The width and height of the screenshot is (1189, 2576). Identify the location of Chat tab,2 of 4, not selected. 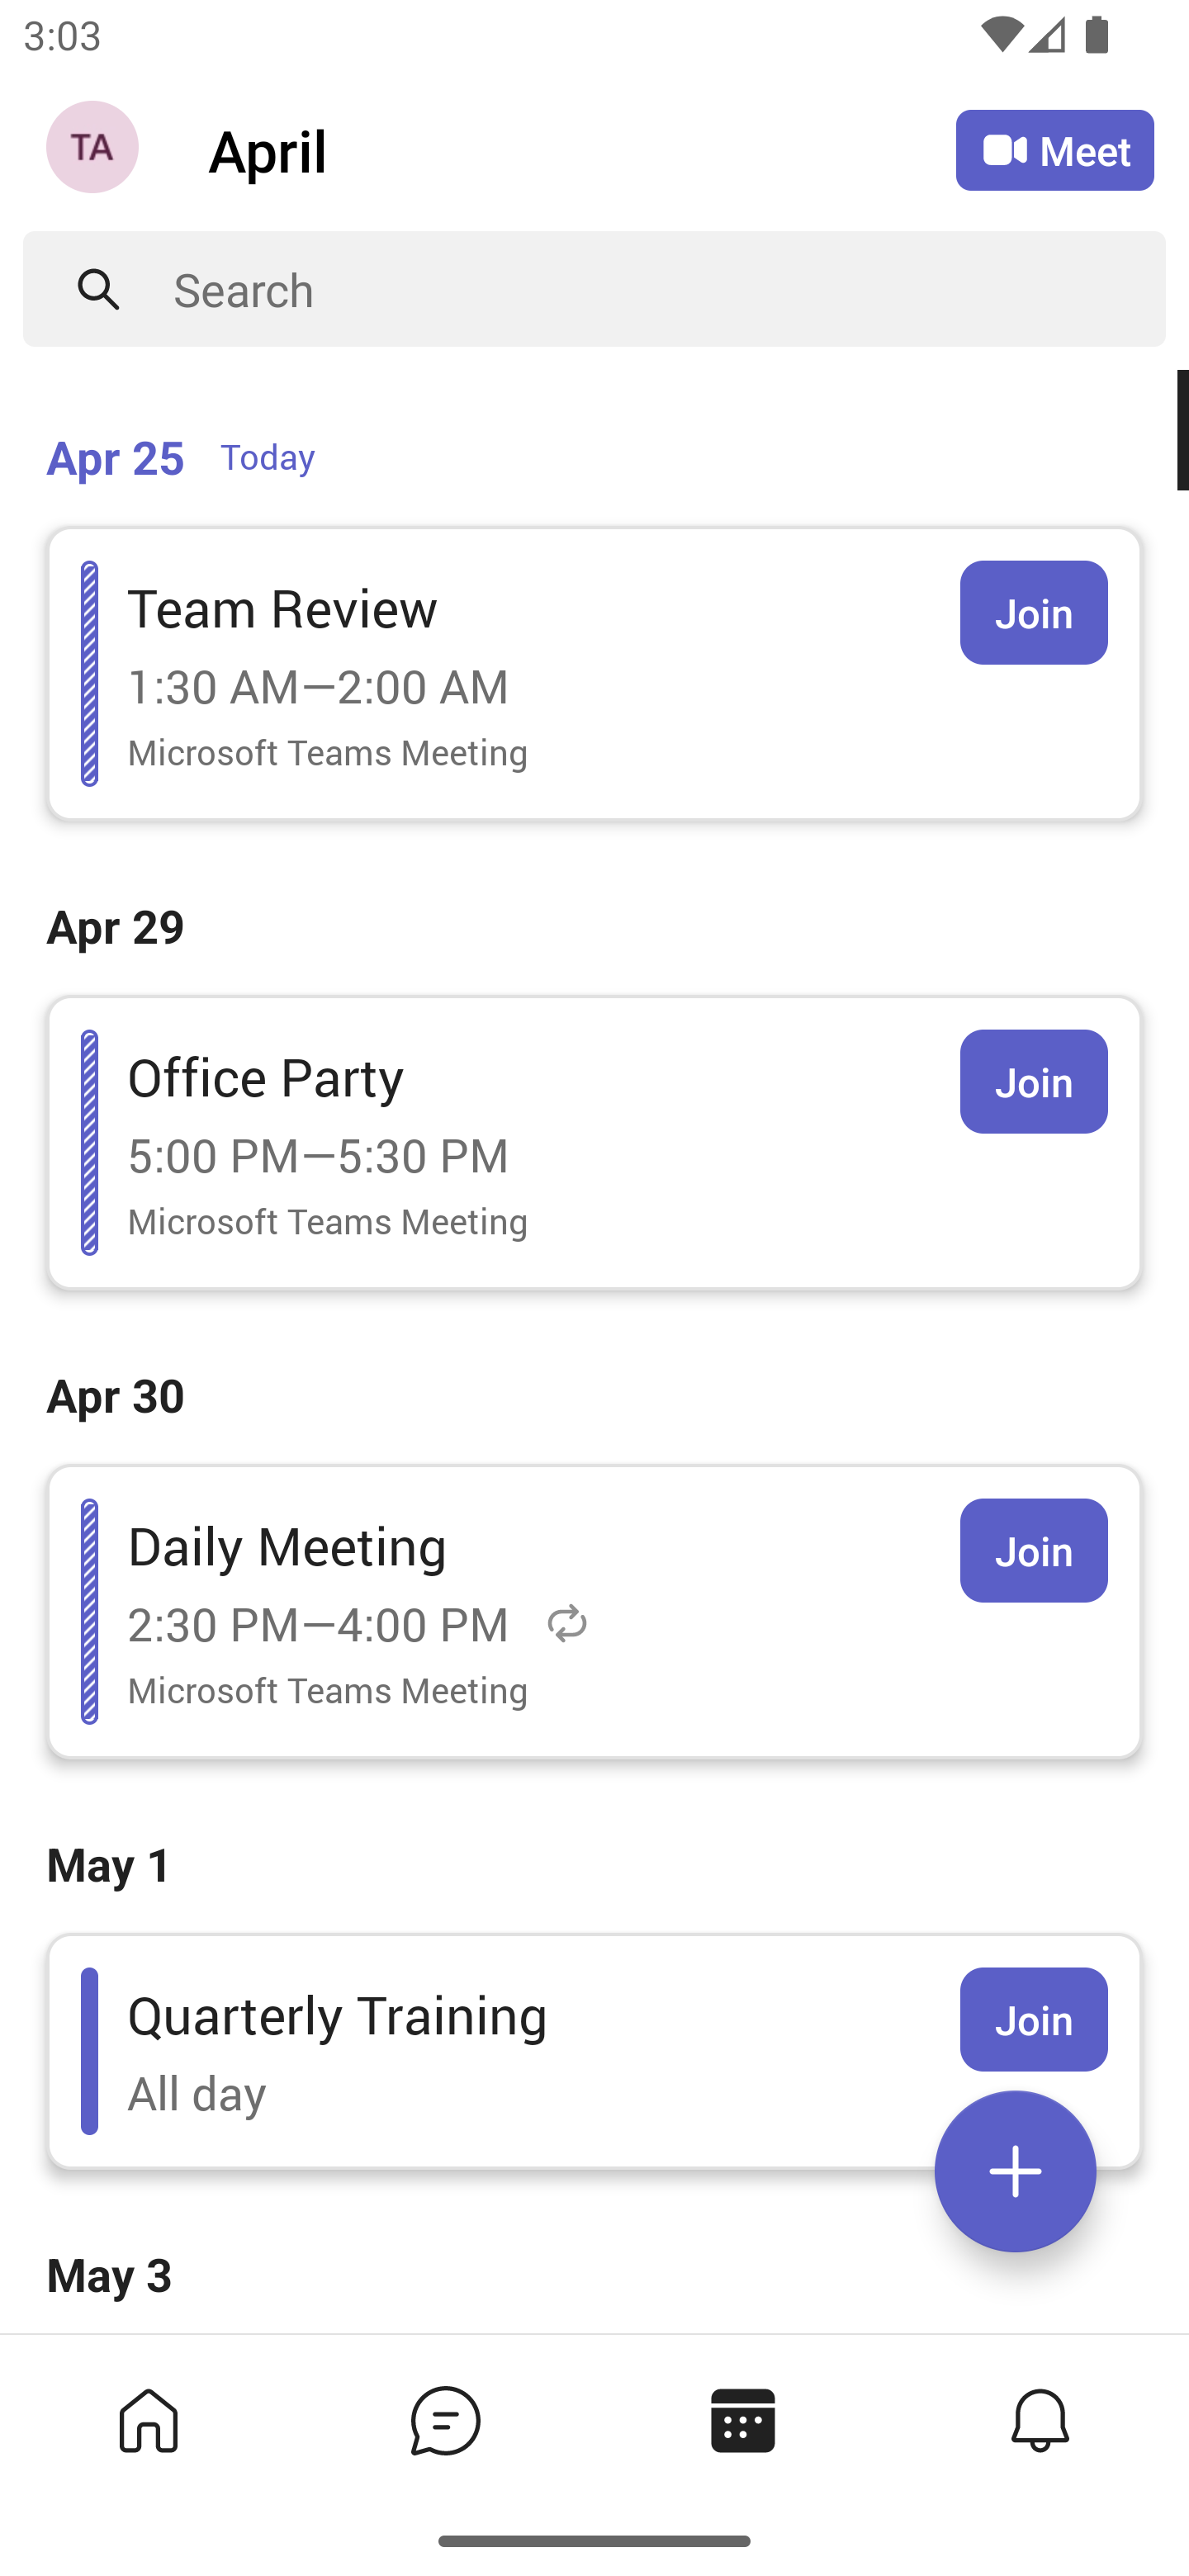
(446, 2419).